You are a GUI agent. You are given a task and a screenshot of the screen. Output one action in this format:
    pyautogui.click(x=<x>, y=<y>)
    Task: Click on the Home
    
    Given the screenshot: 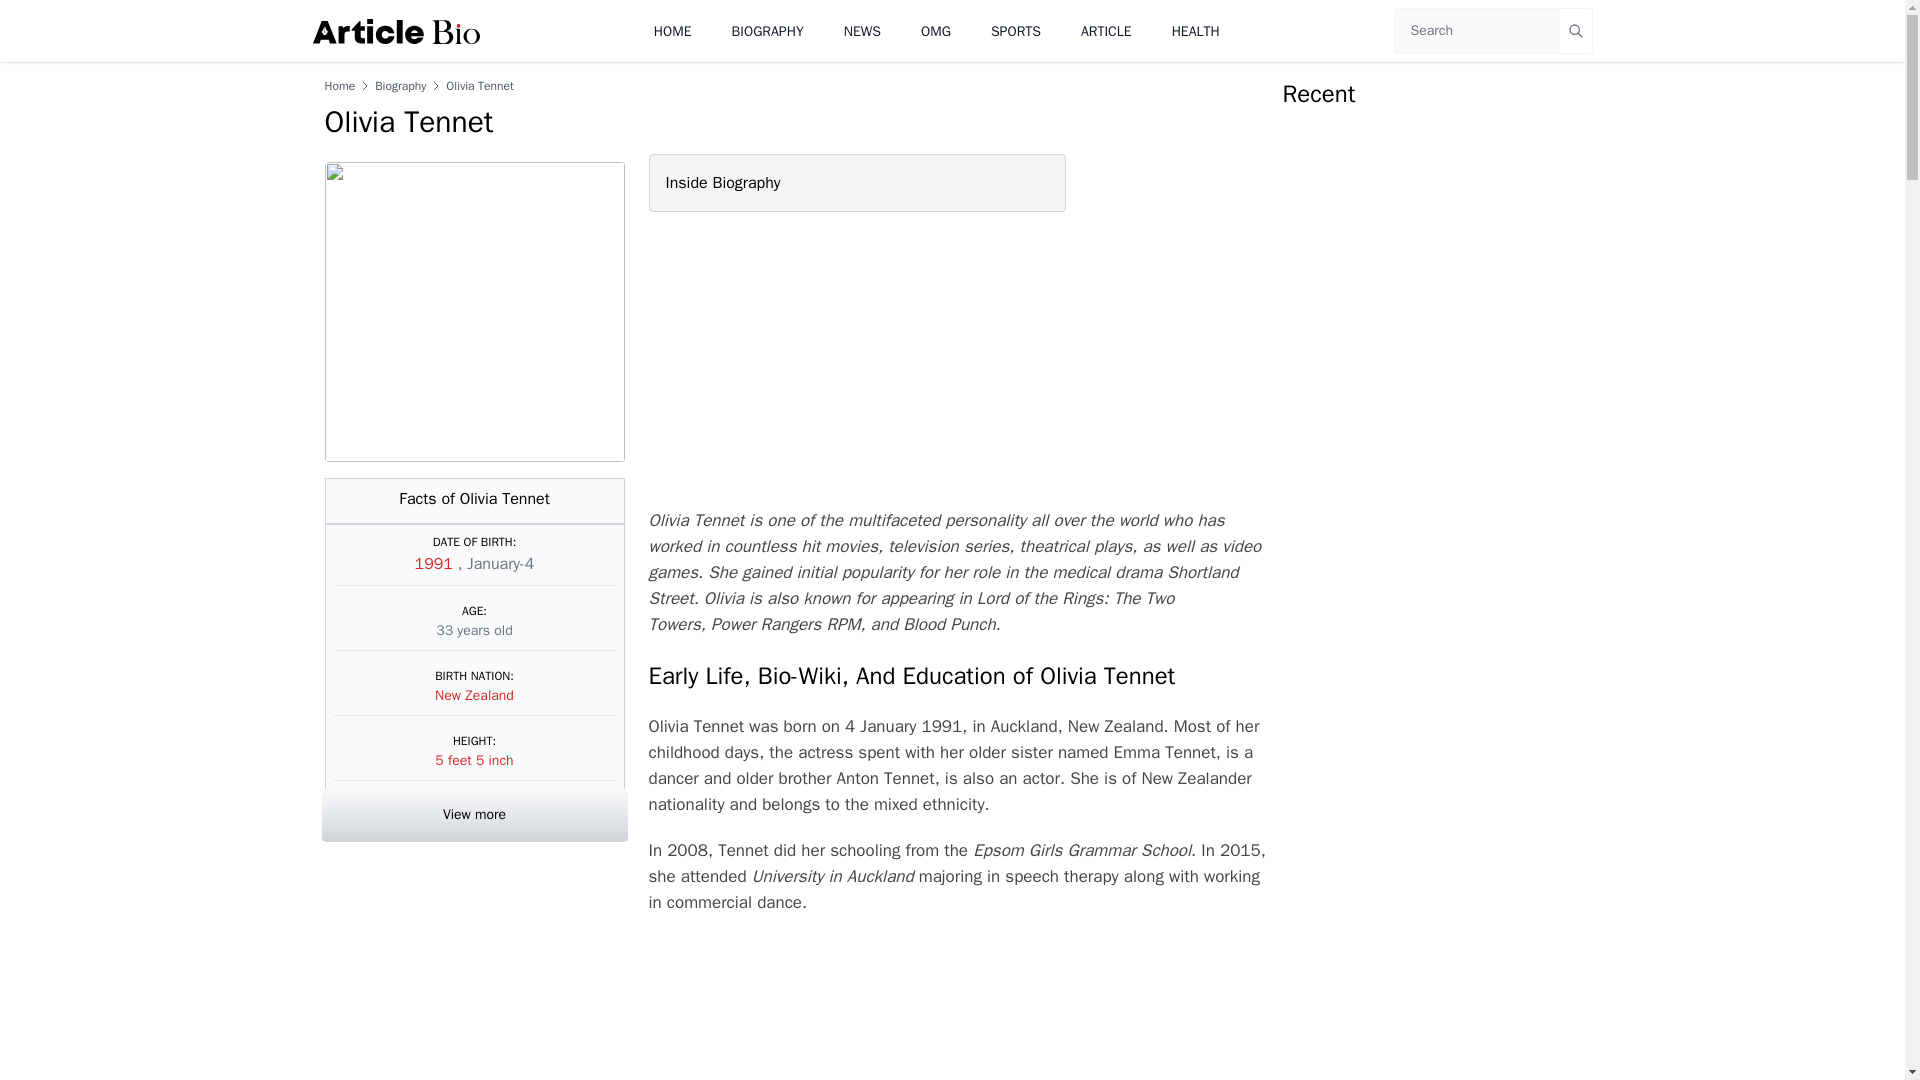 What is the action you would take?
    pyautogui.click(x=340, y=85)
    